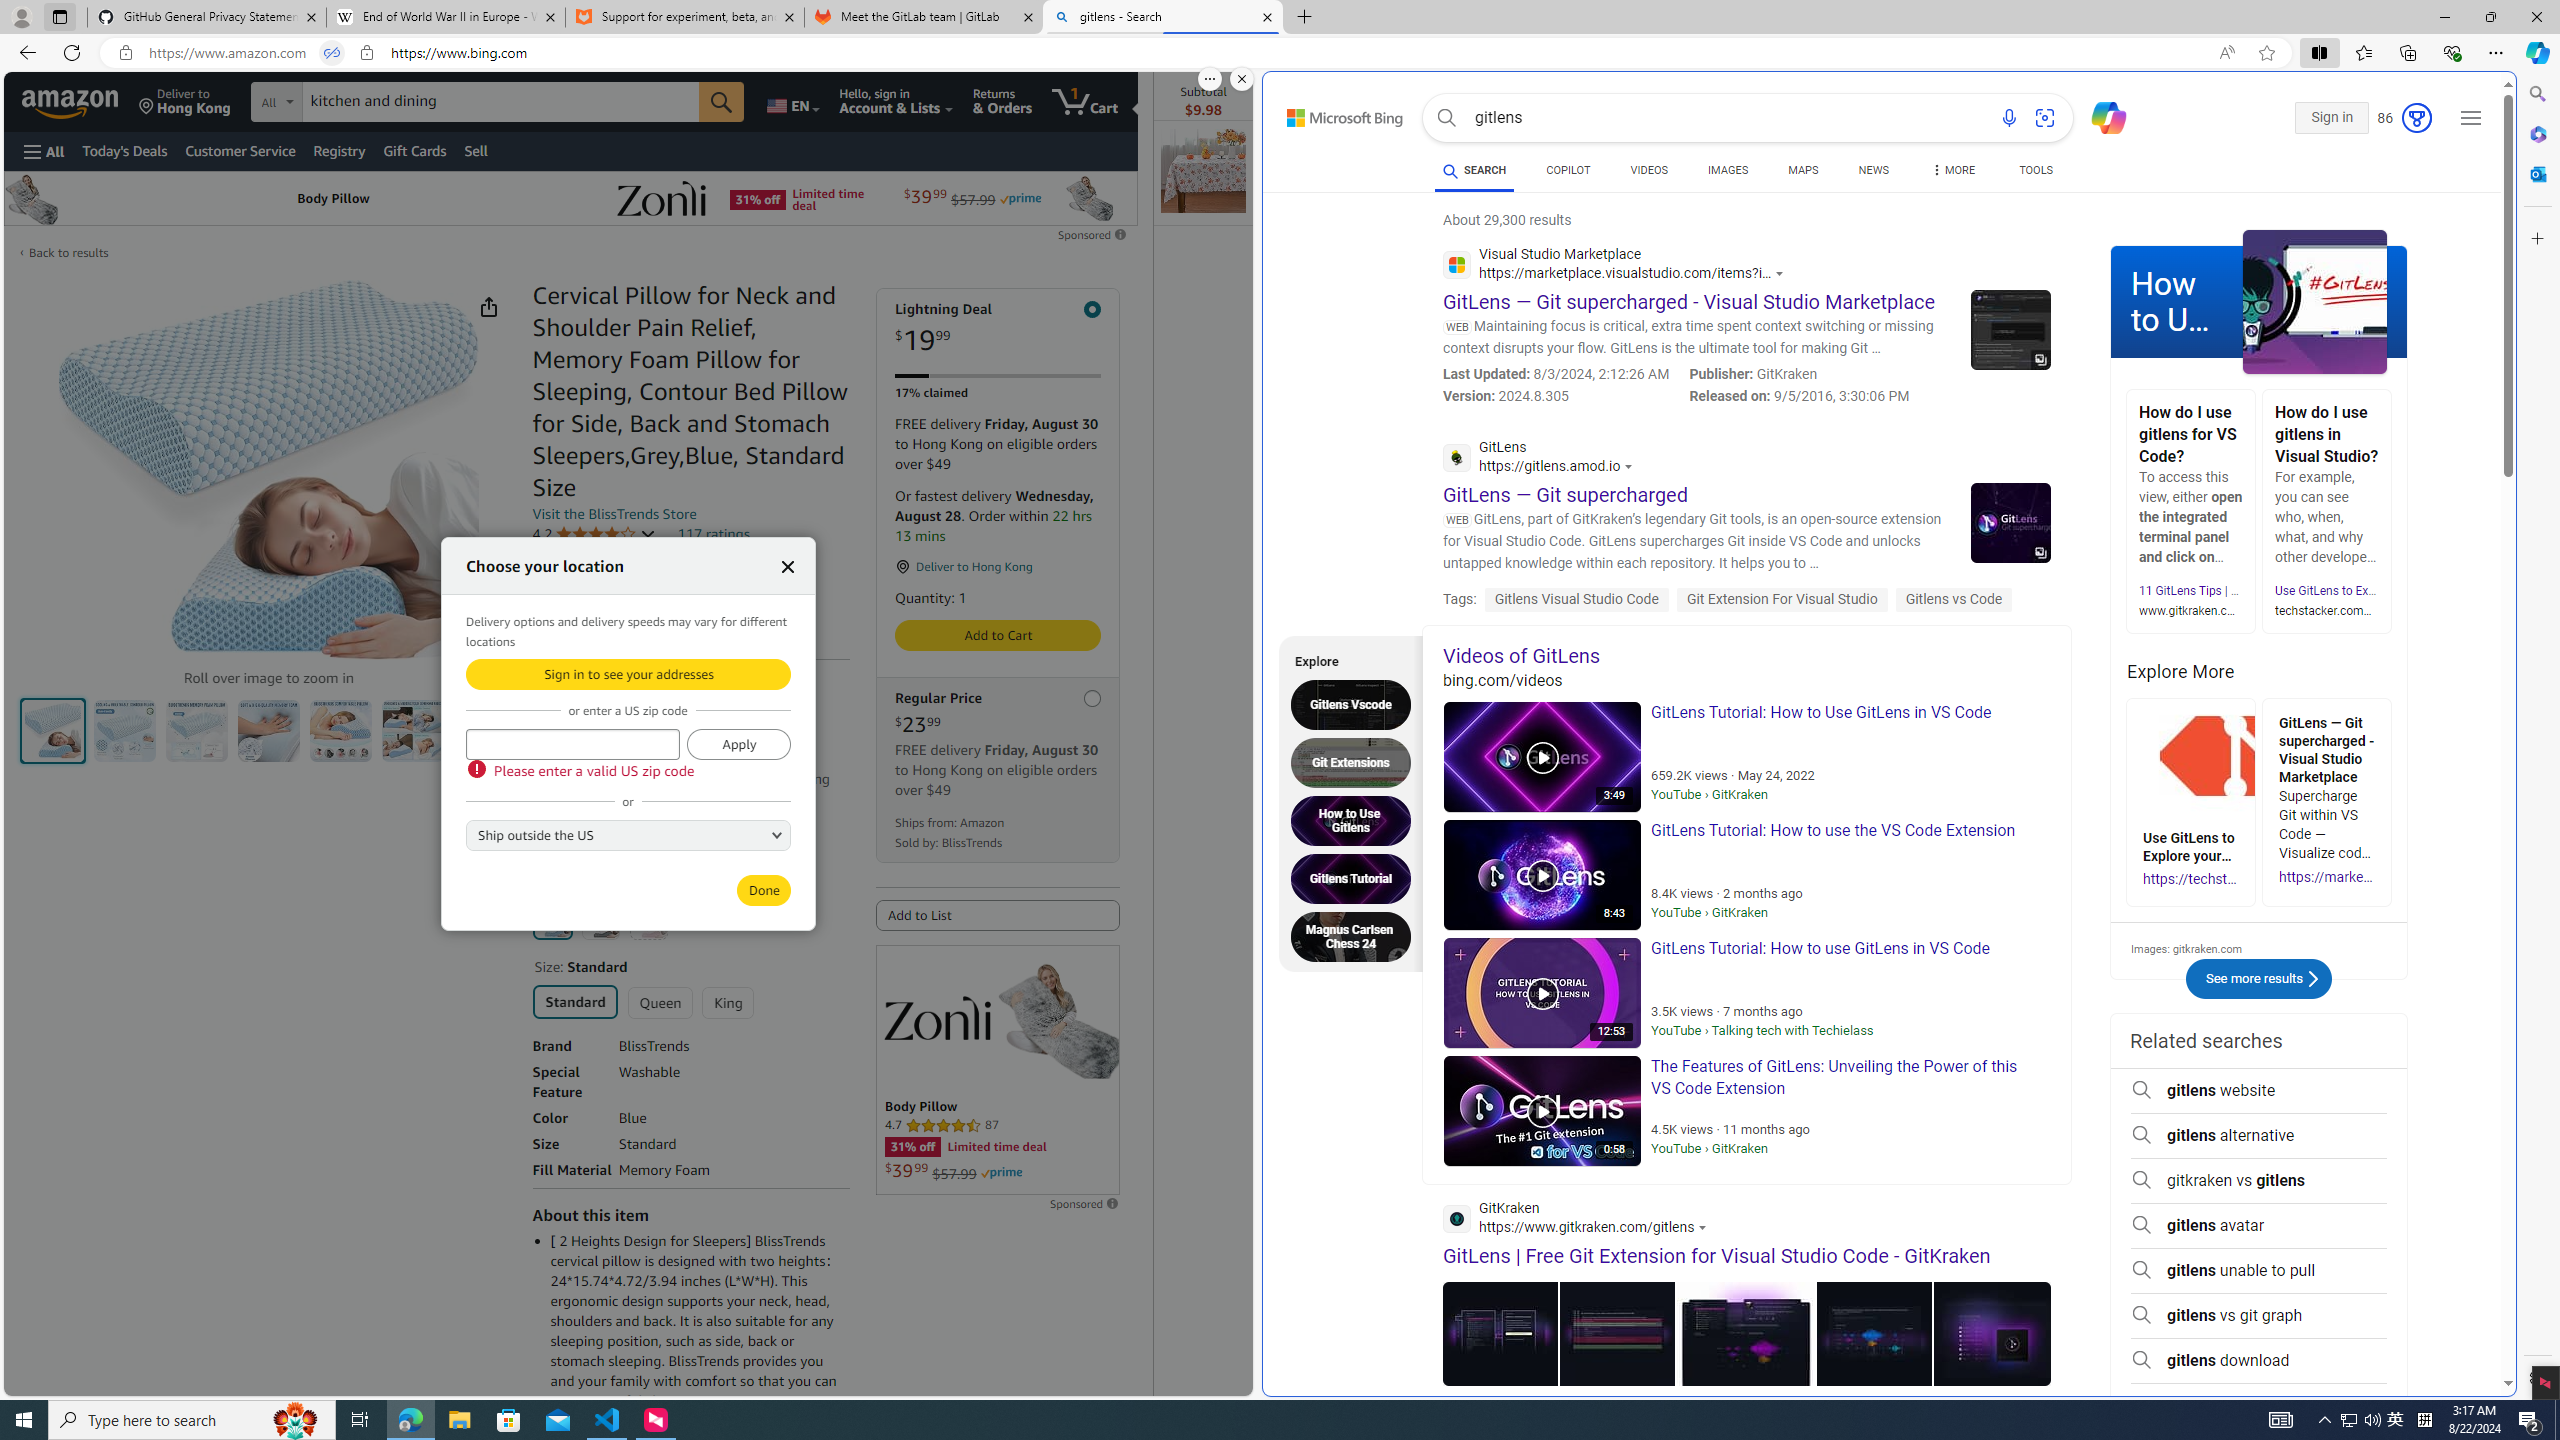 This screenshot has width=2560, height=1440. What do you see at coordinates (2257, 1090) in the screenshot?
I see `gitlens website` at bounding box center [2257, 1090].